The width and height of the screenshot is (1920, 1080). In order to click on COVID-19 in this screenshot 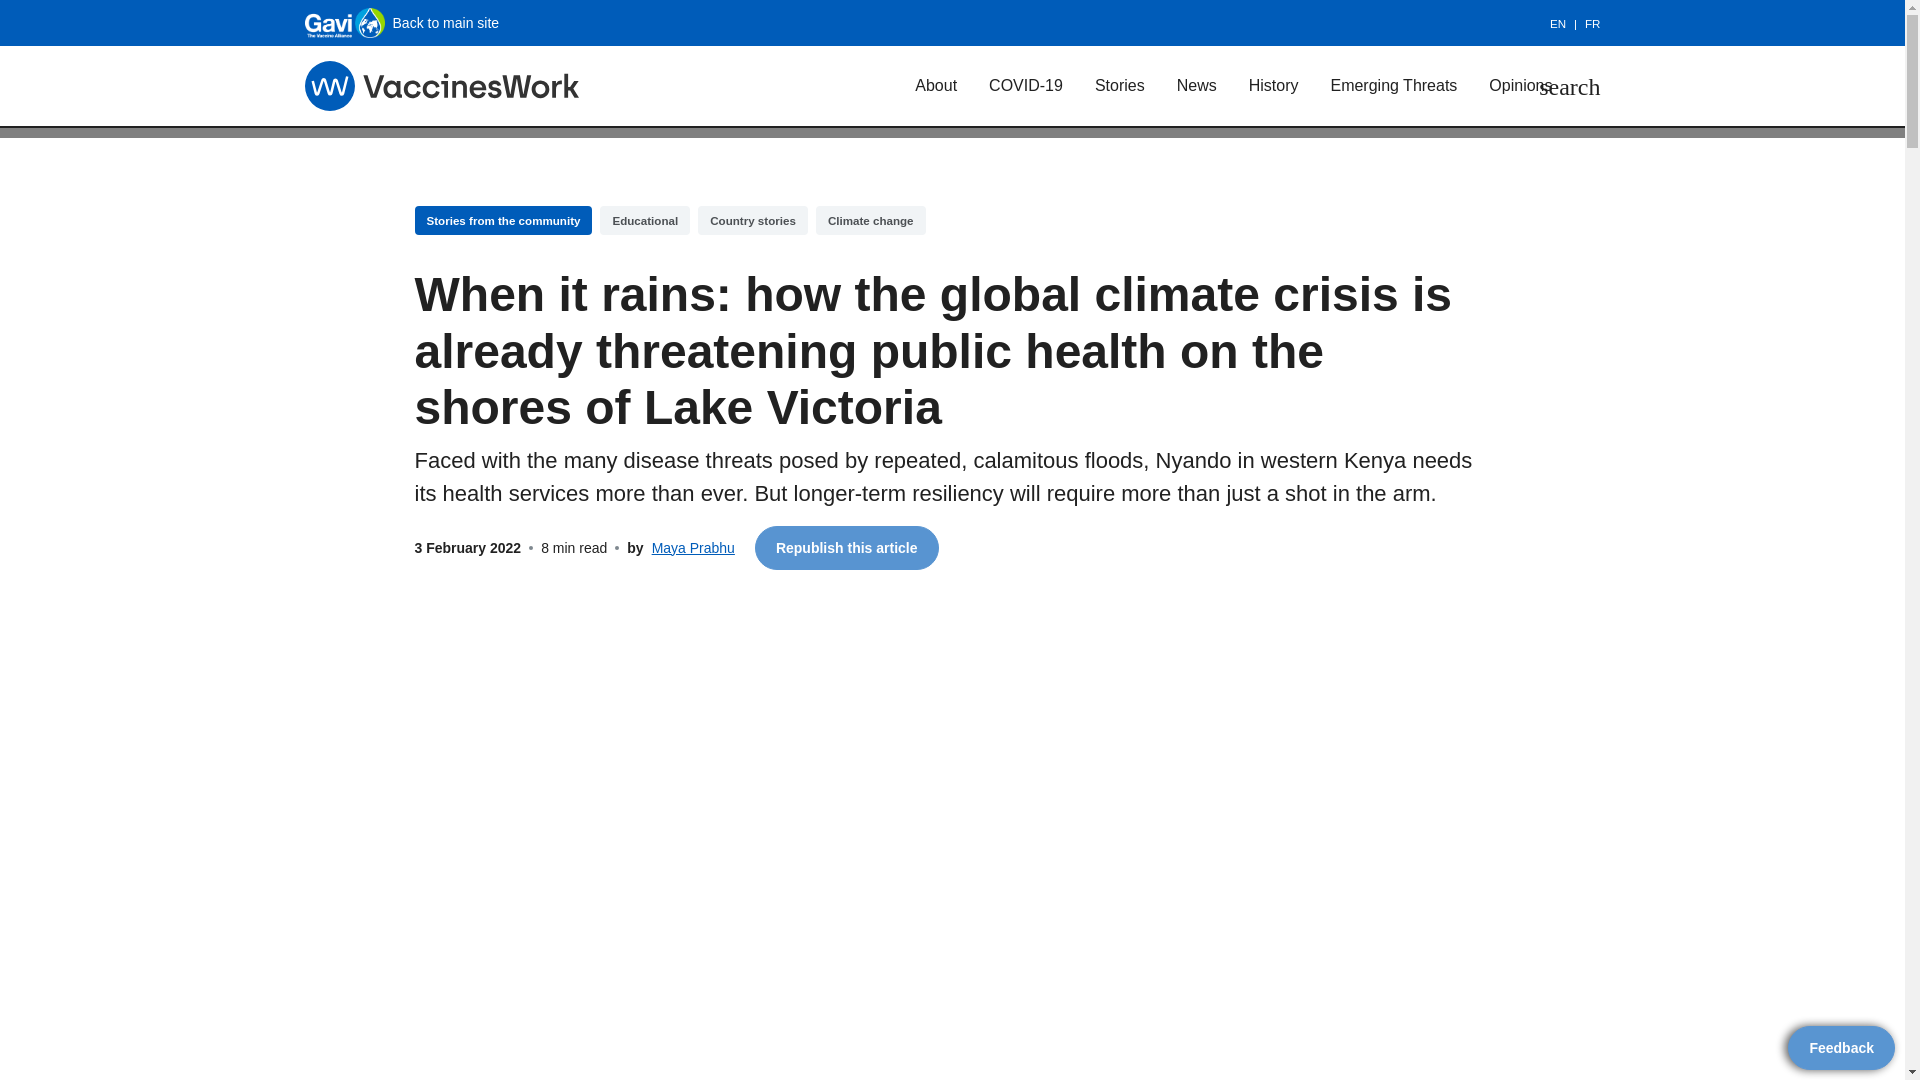, I will do `click(1026, 85)`.